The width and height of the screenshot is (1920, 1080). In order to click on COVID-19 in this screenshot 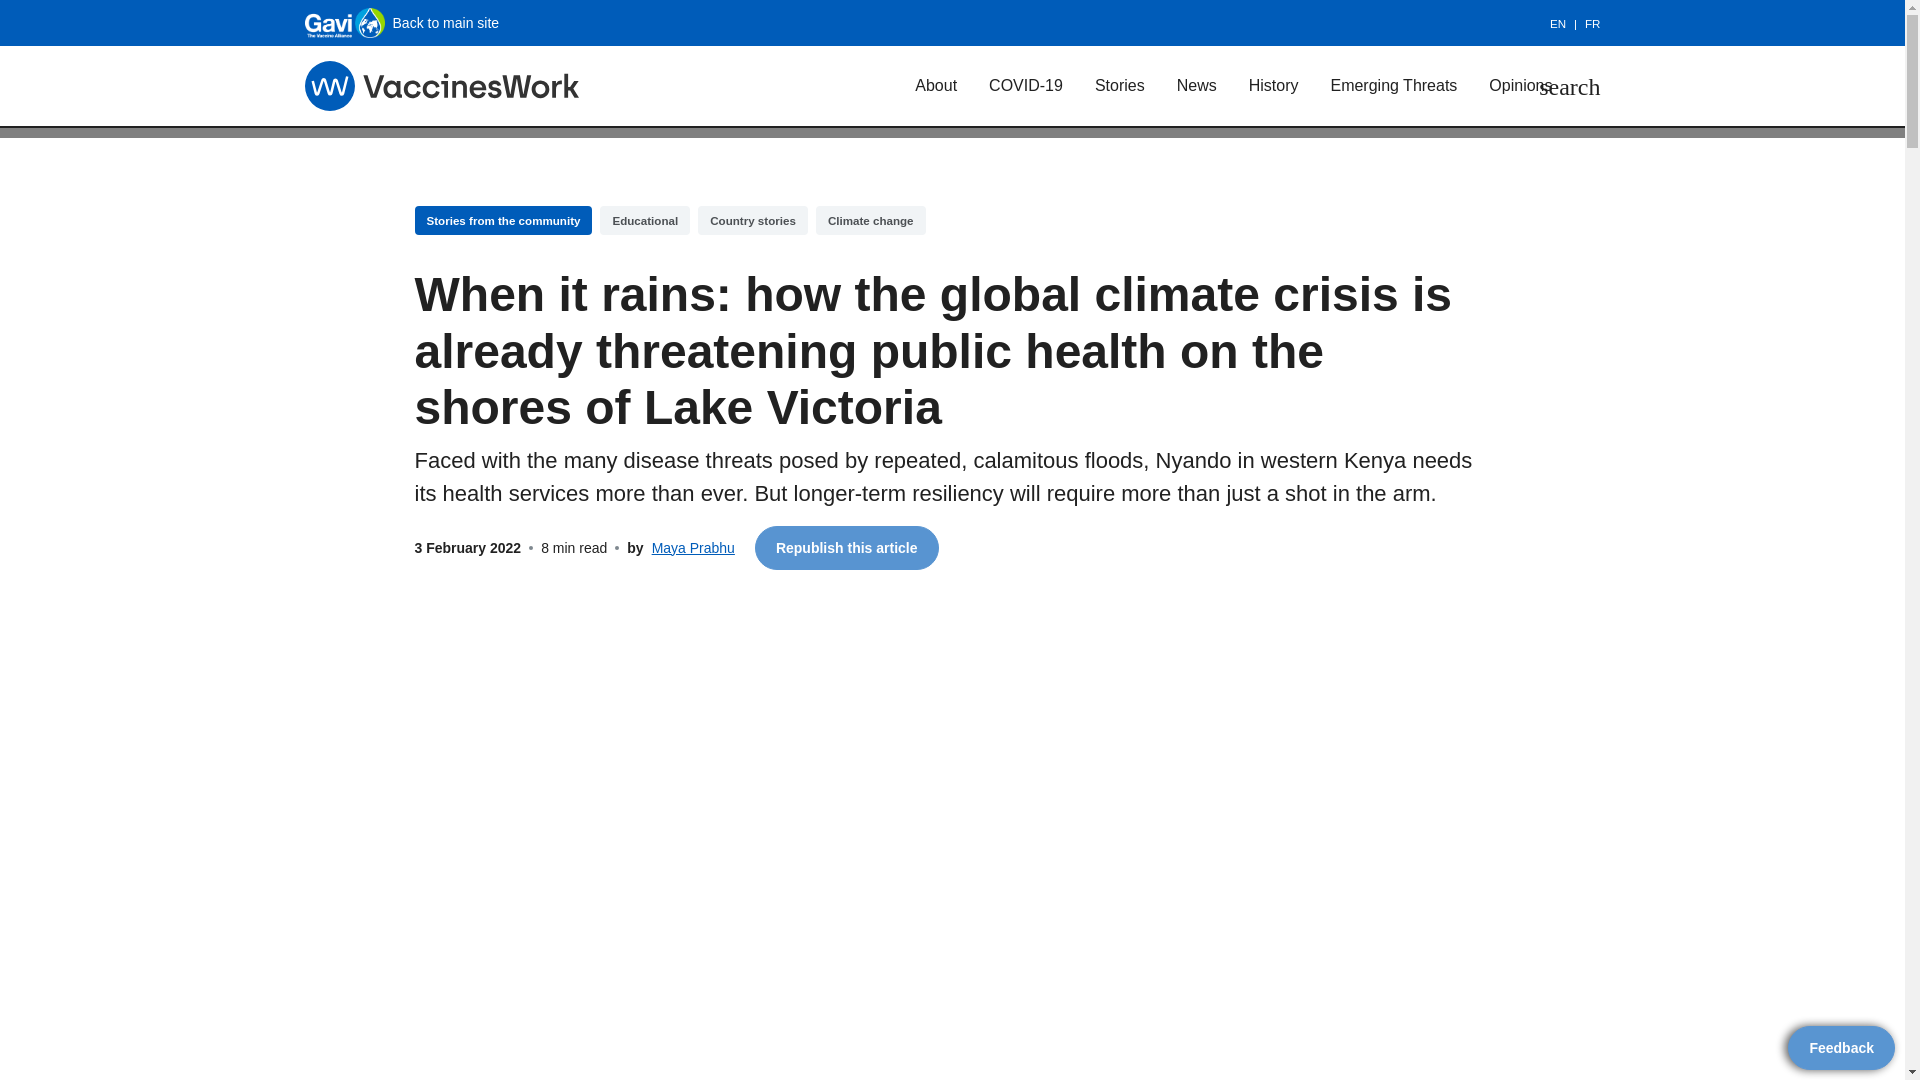, I will do `click(1026, 85)`.